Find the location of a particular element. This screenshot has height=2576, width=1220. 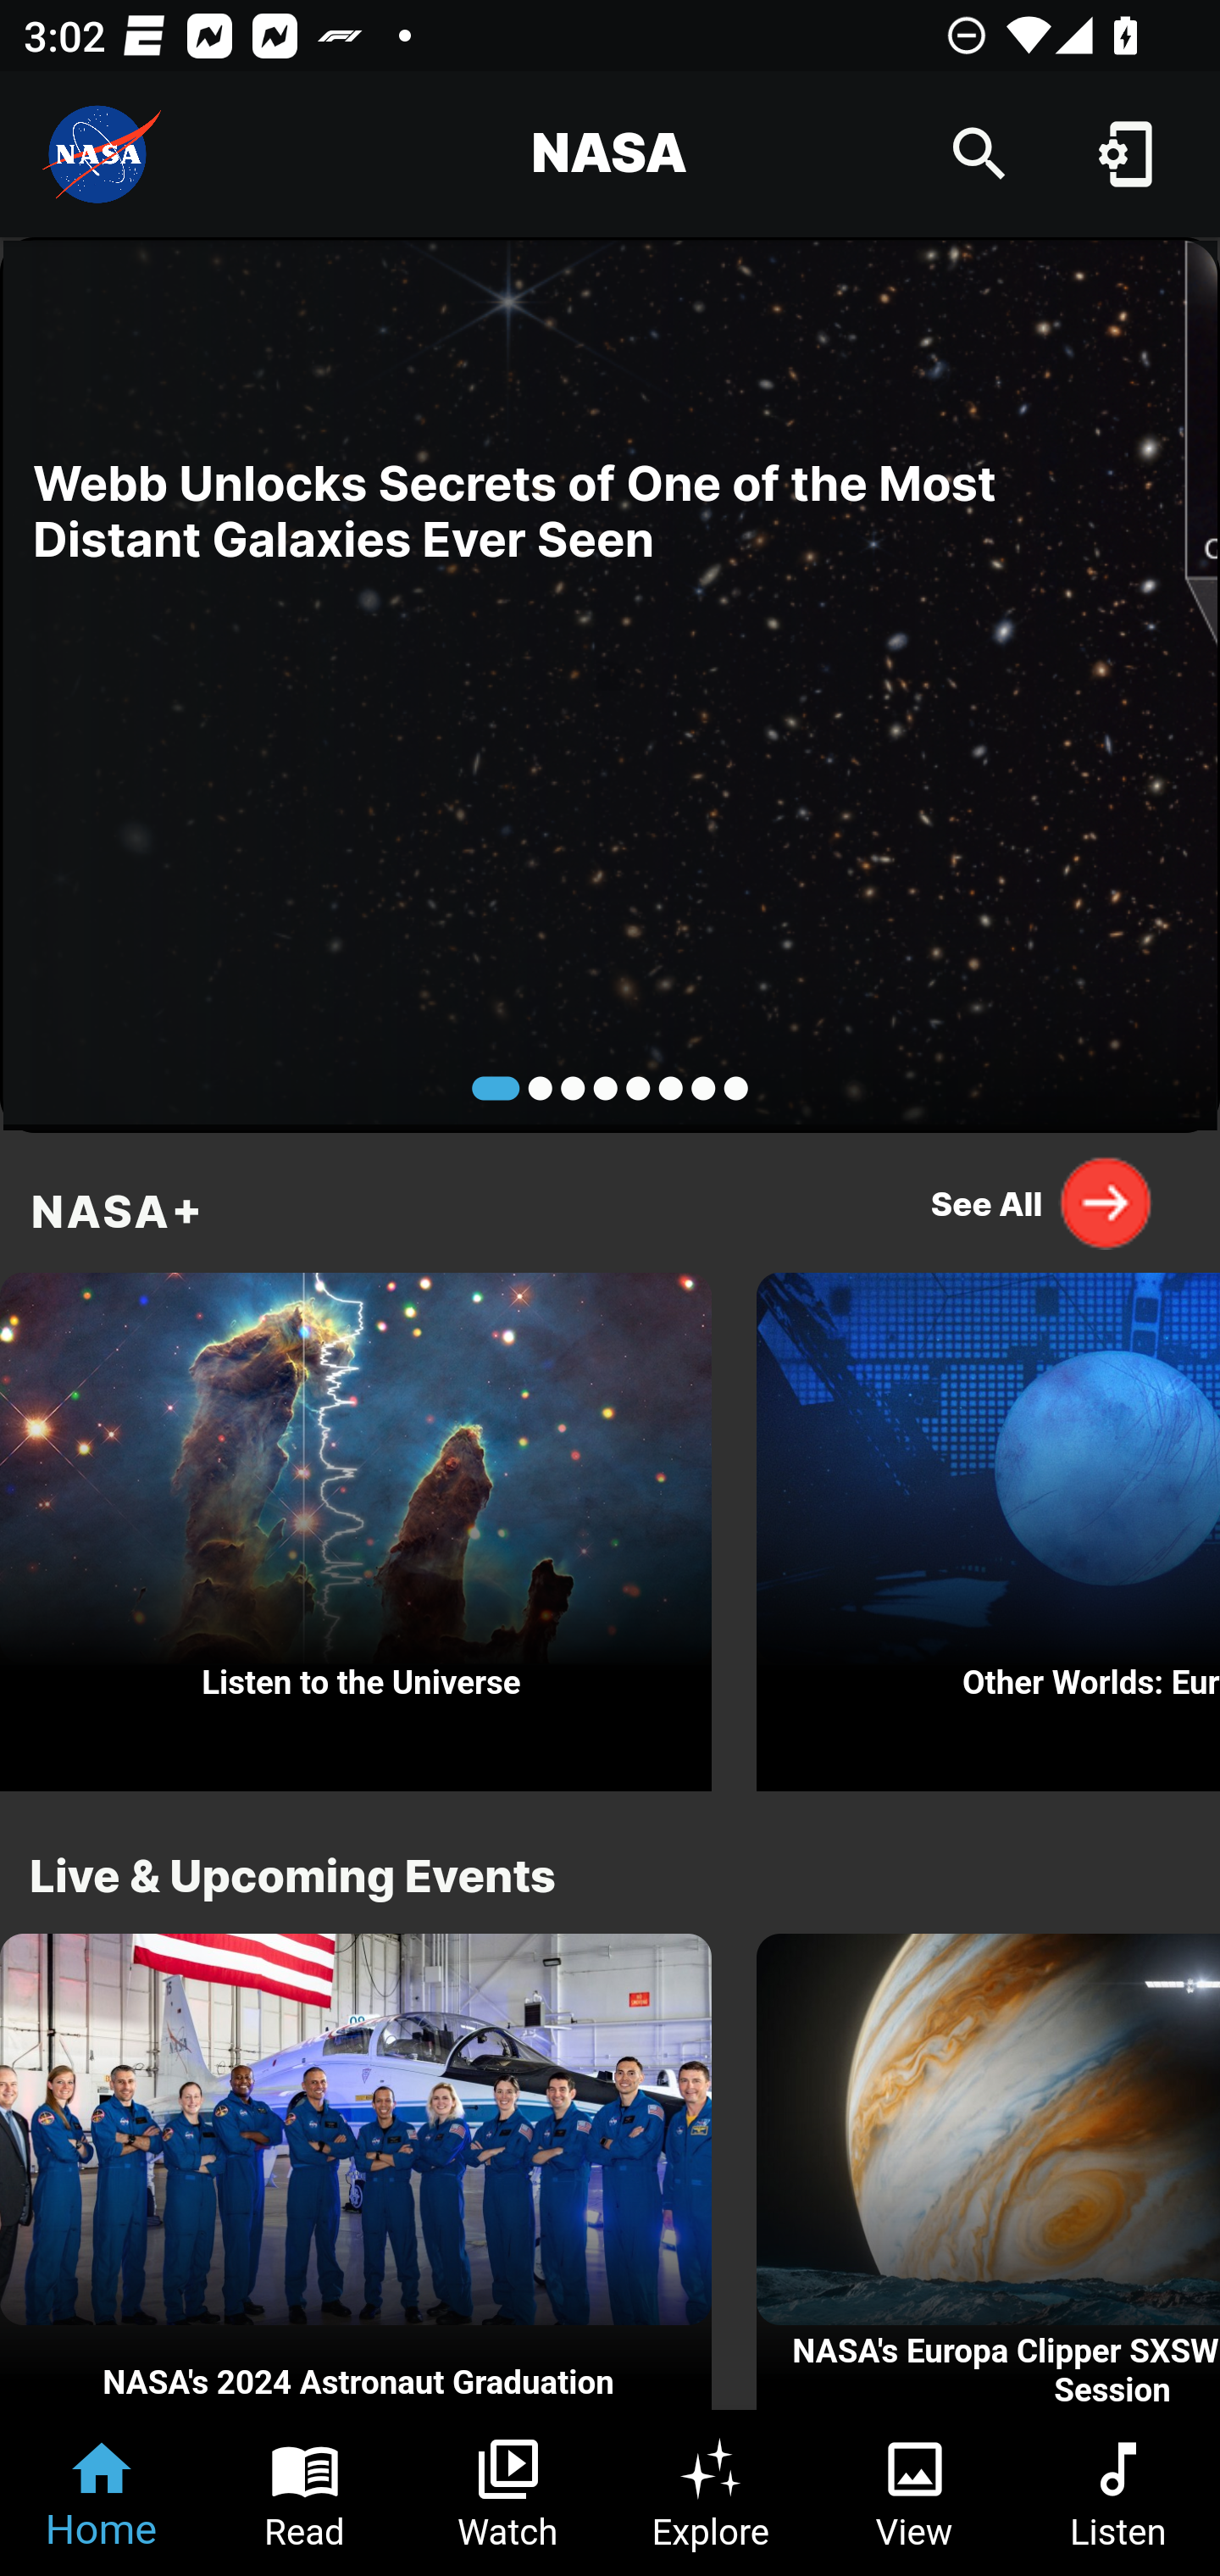

See All is located at coordinates (1042, 1202).